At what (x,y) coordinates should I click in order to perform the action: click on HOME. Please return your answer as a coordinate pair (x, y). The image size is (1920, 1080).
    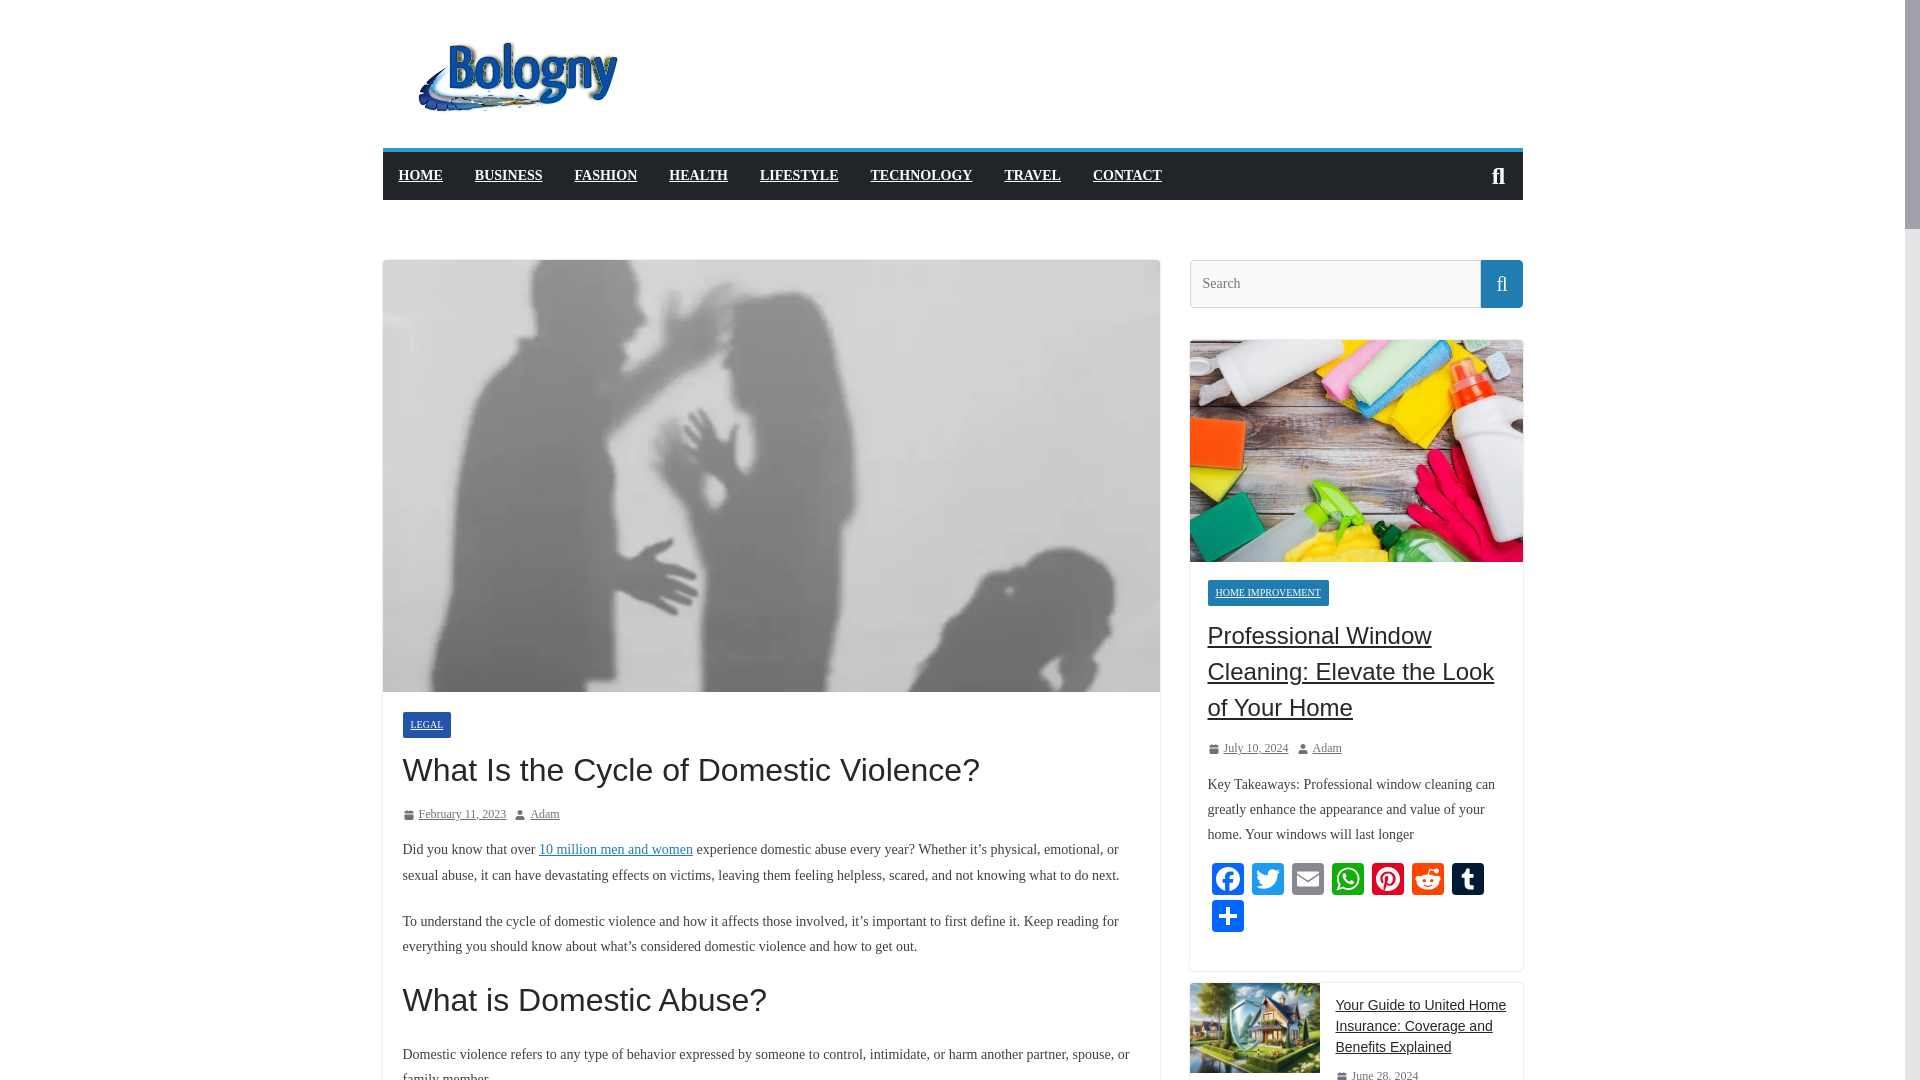
    Looking at the image, I should click on (419, 176).